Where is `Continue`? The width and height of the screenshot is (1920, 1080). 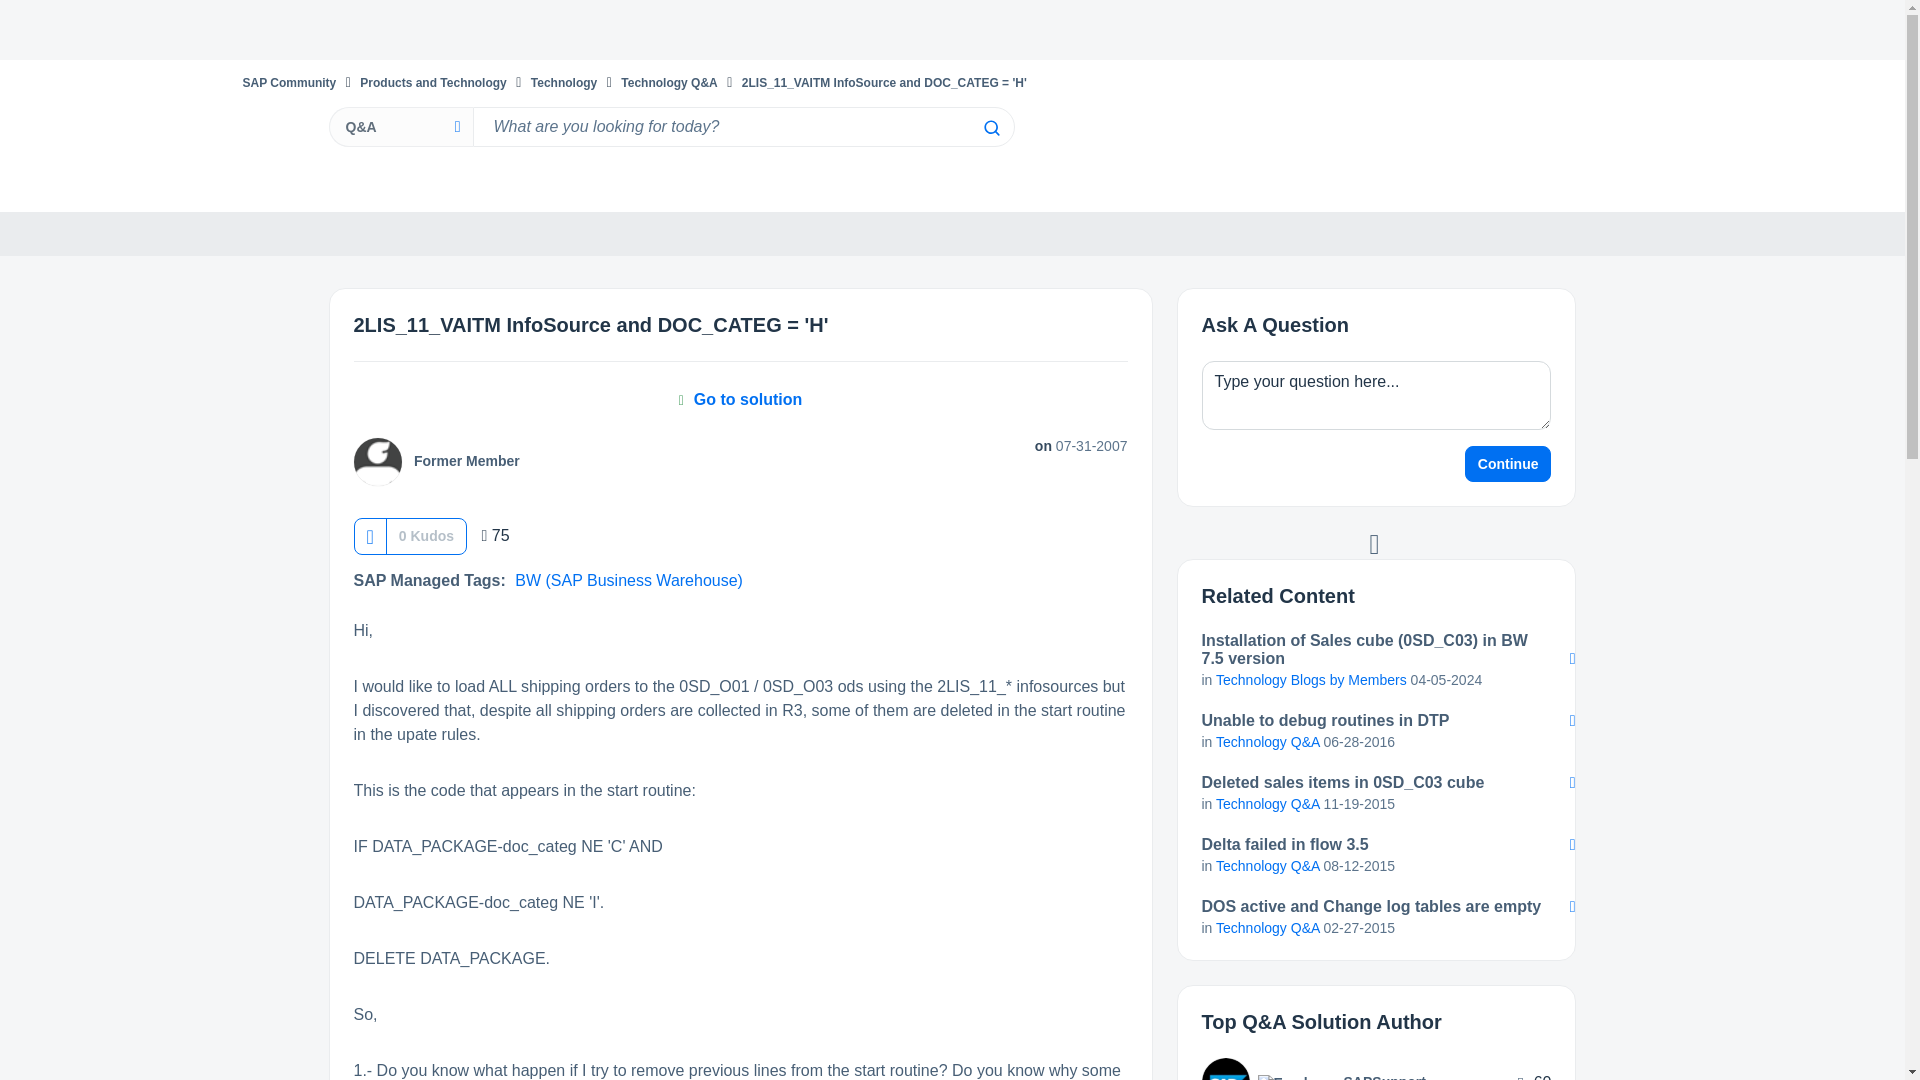 Continue is located at coordinates (1508, 464).